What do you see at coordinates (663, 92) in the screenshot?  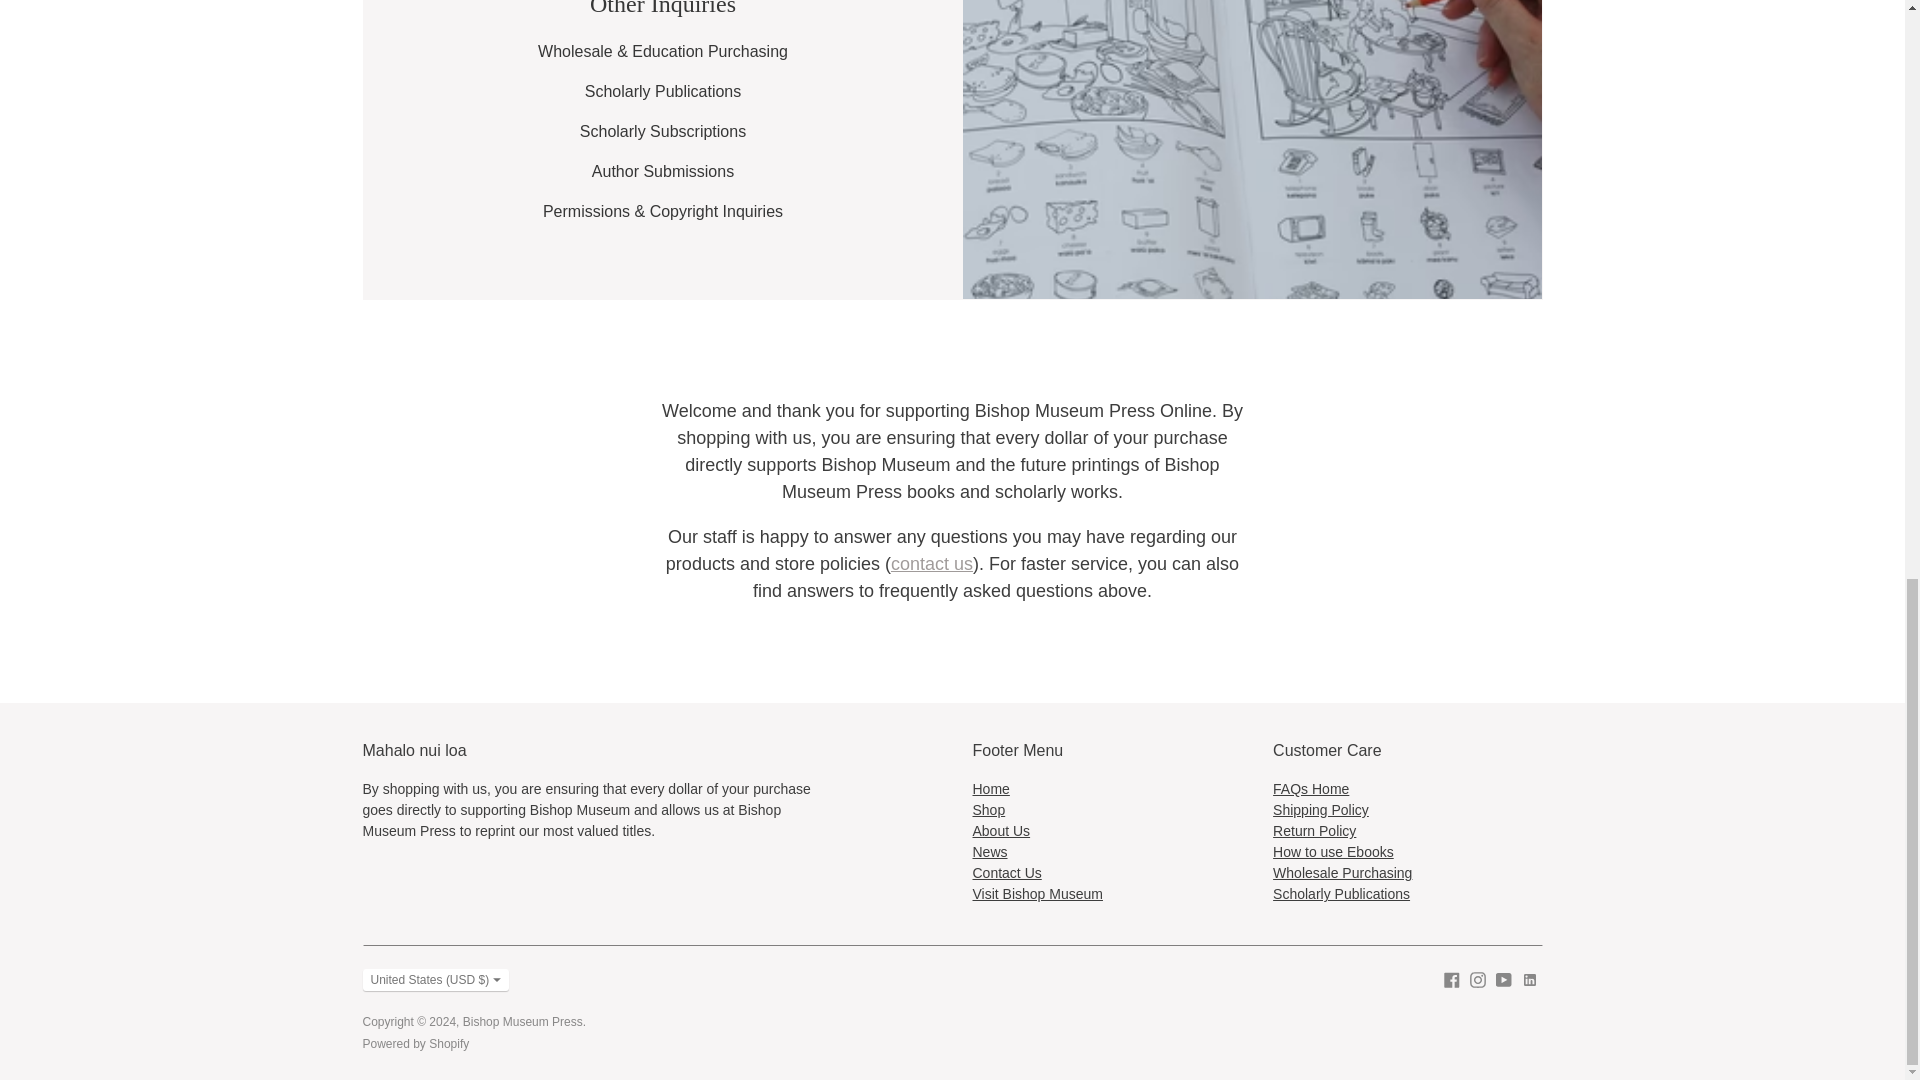 I see `Scholarly Publications` at bounding box center [663, 92].